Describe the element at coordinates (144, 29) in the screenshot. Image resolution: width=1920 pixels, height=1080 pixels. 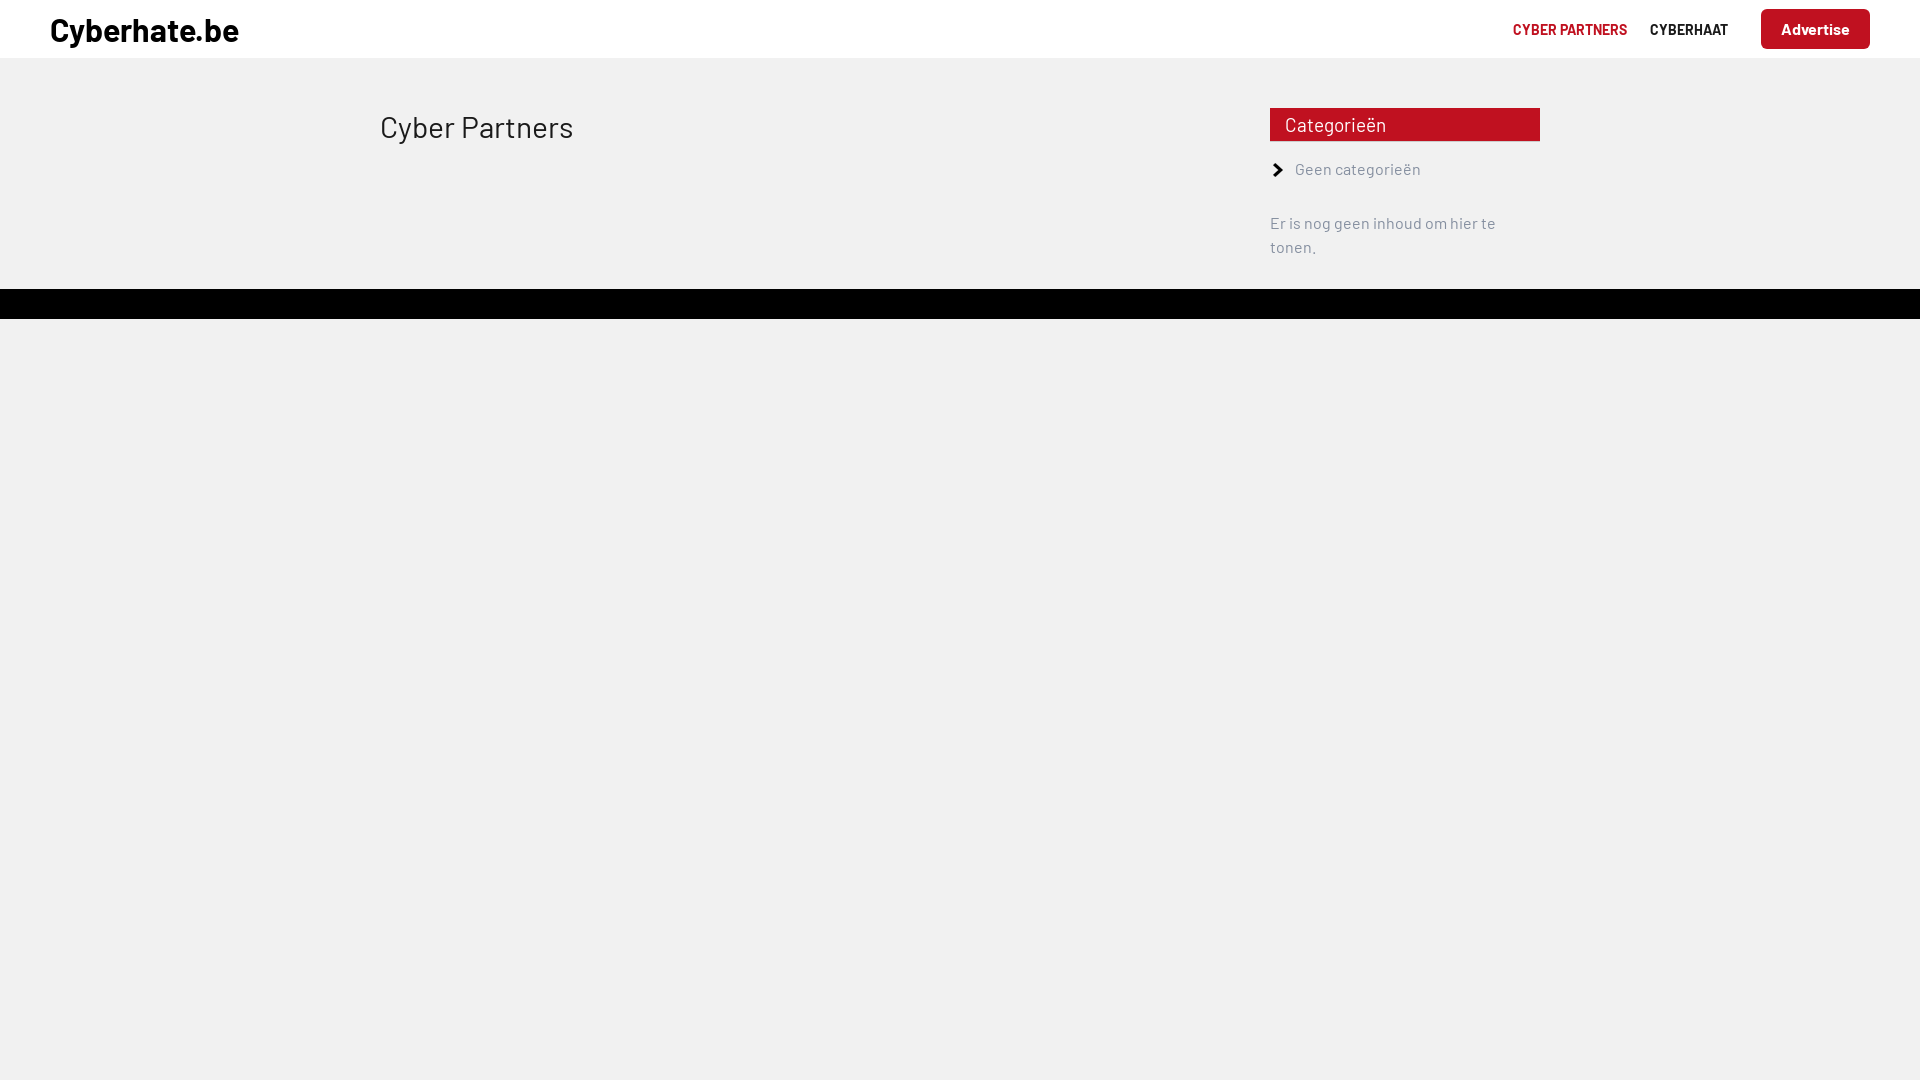
I see `Cyberhate.be` at that location.